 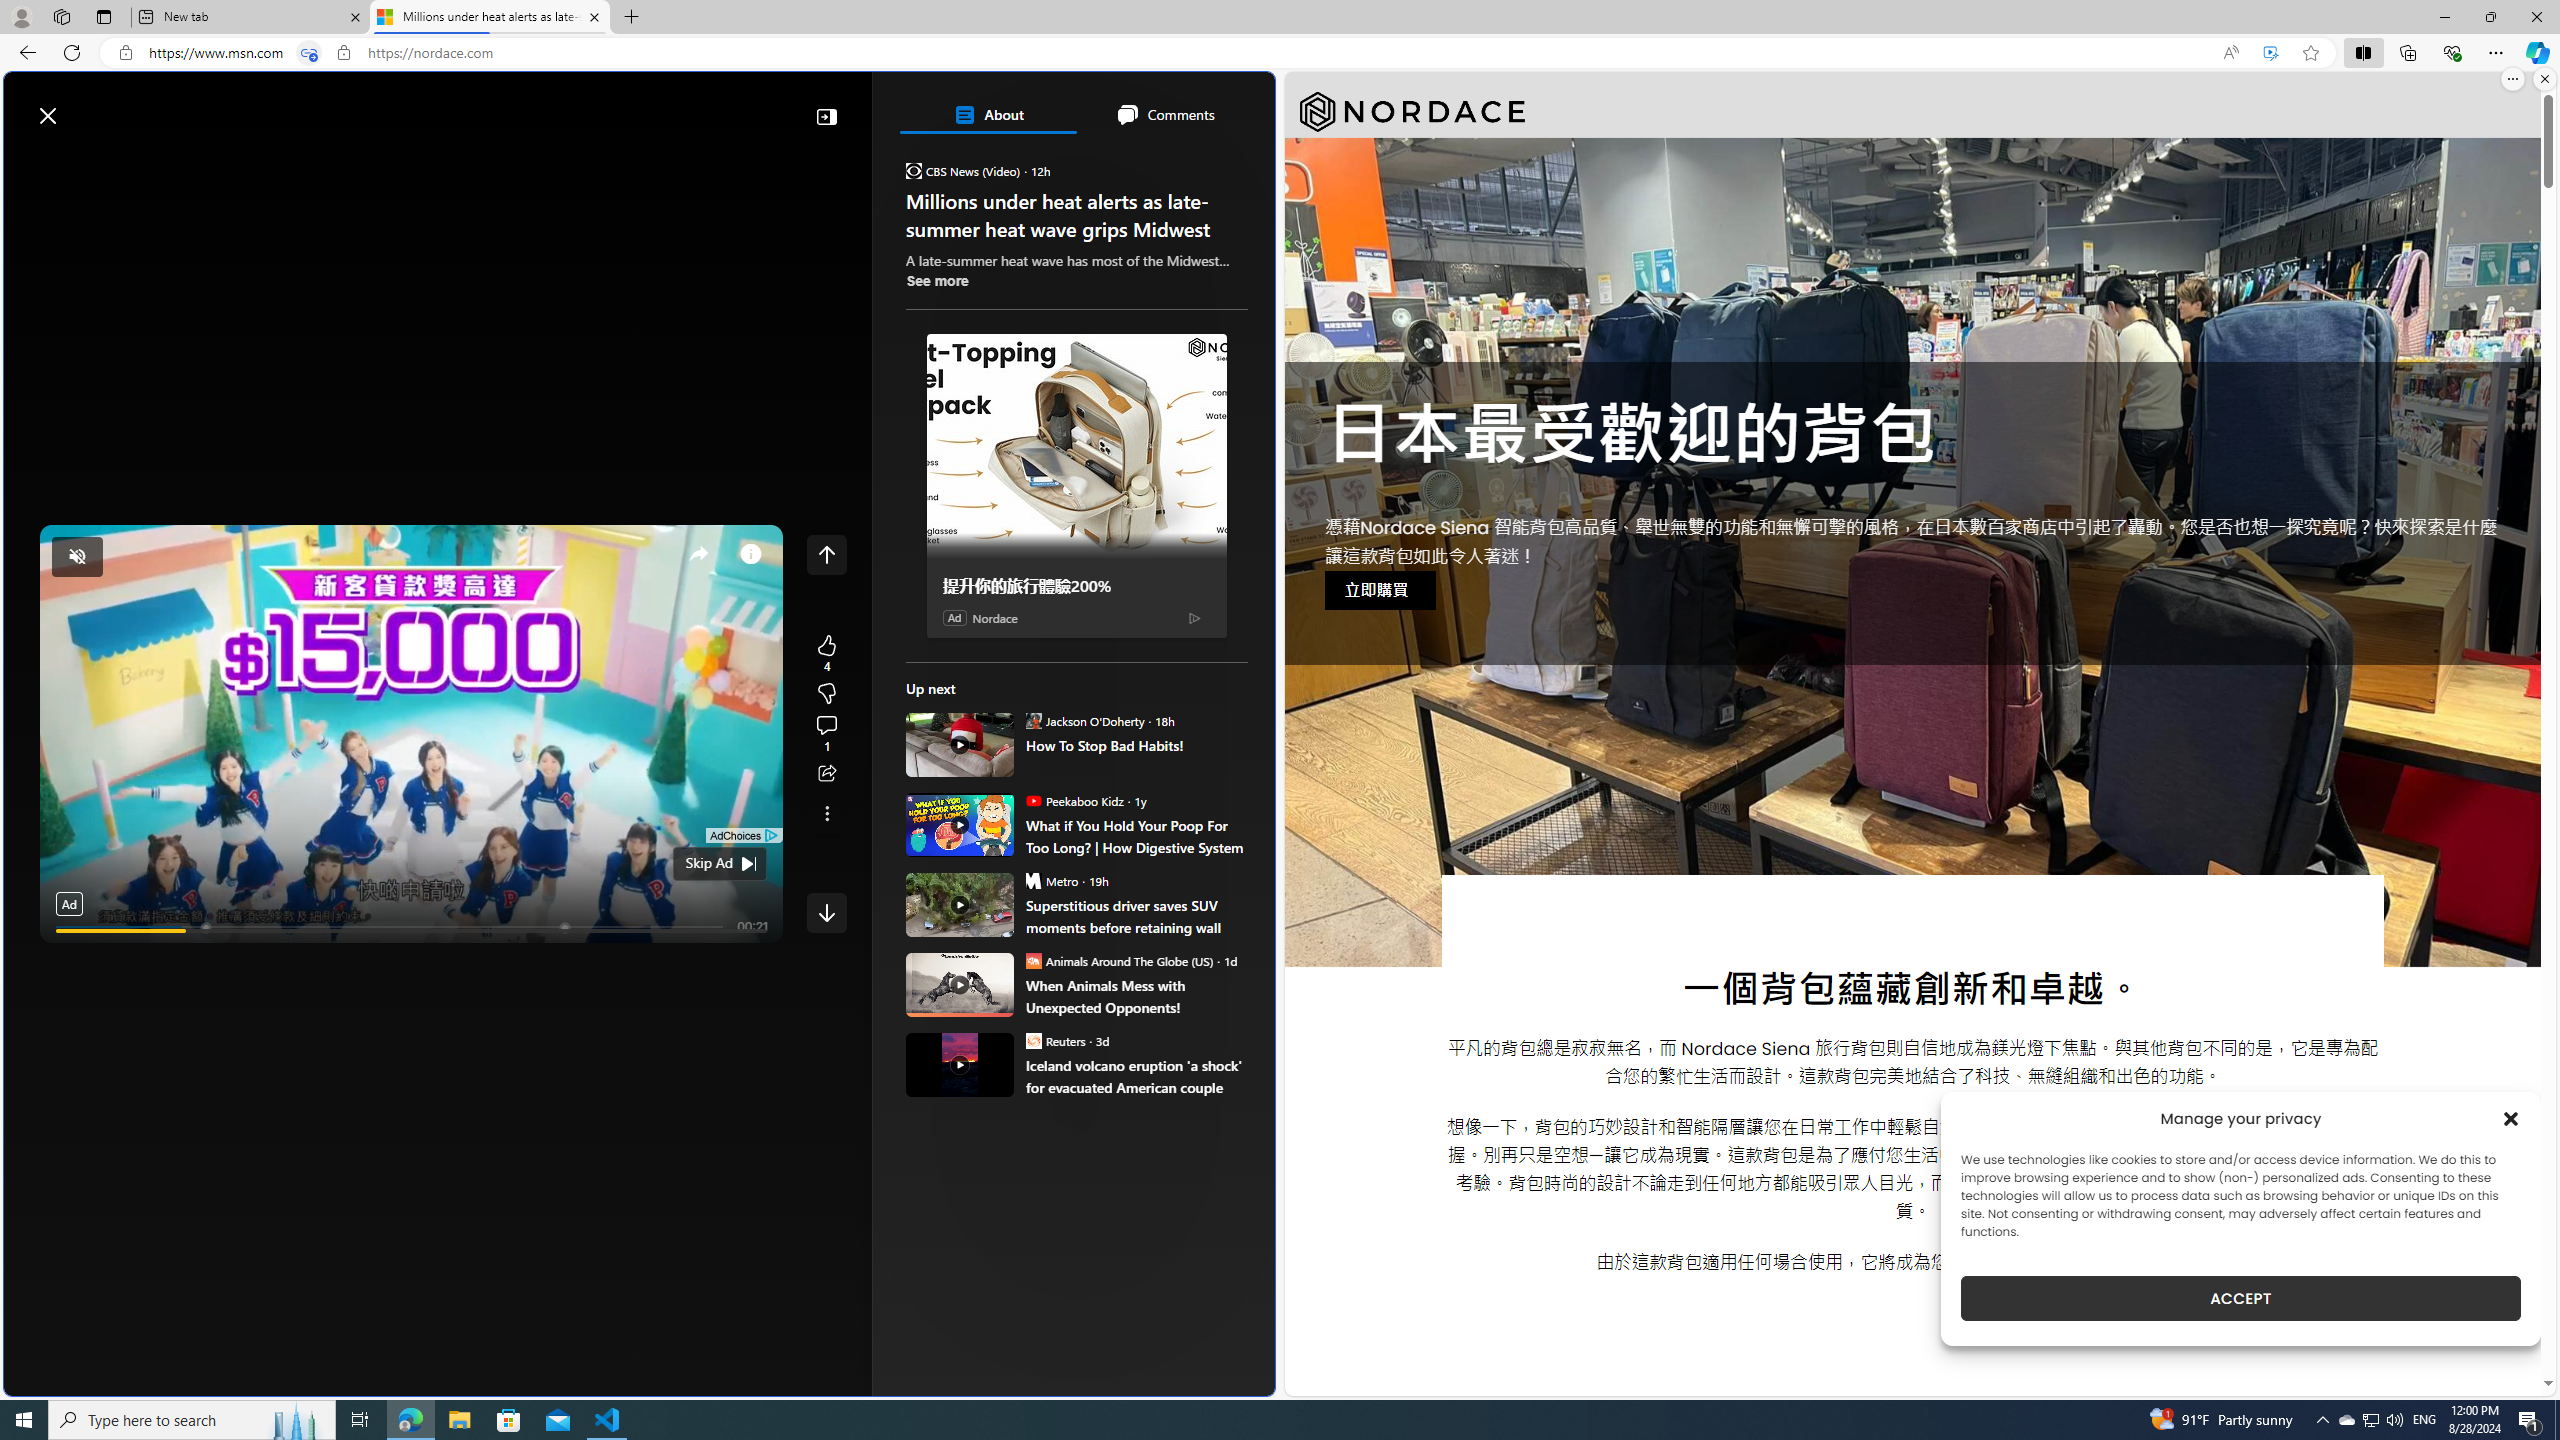 I want to click on Open navigation menu, so click(x=29, y=162).